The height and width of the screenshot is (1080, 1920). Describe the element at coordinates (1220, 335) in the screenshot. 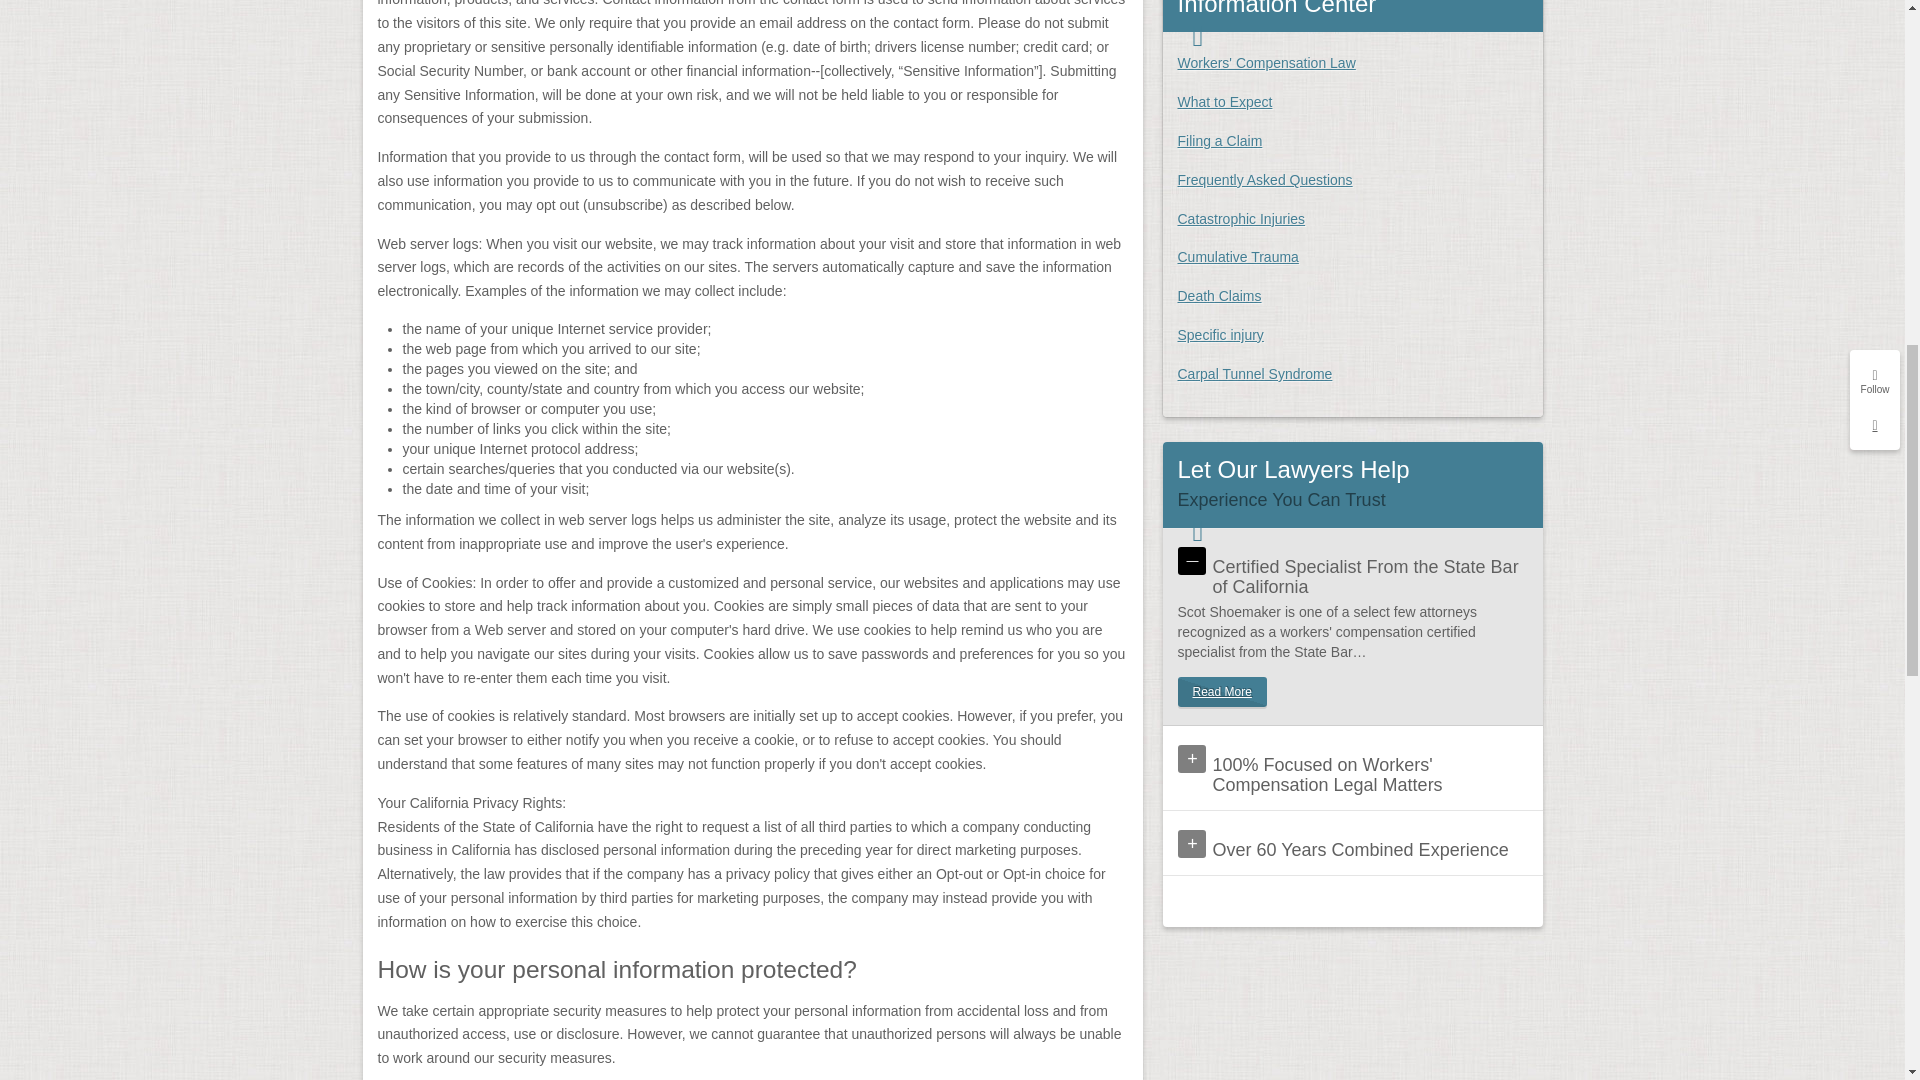

I see `Specific injury` at that location.